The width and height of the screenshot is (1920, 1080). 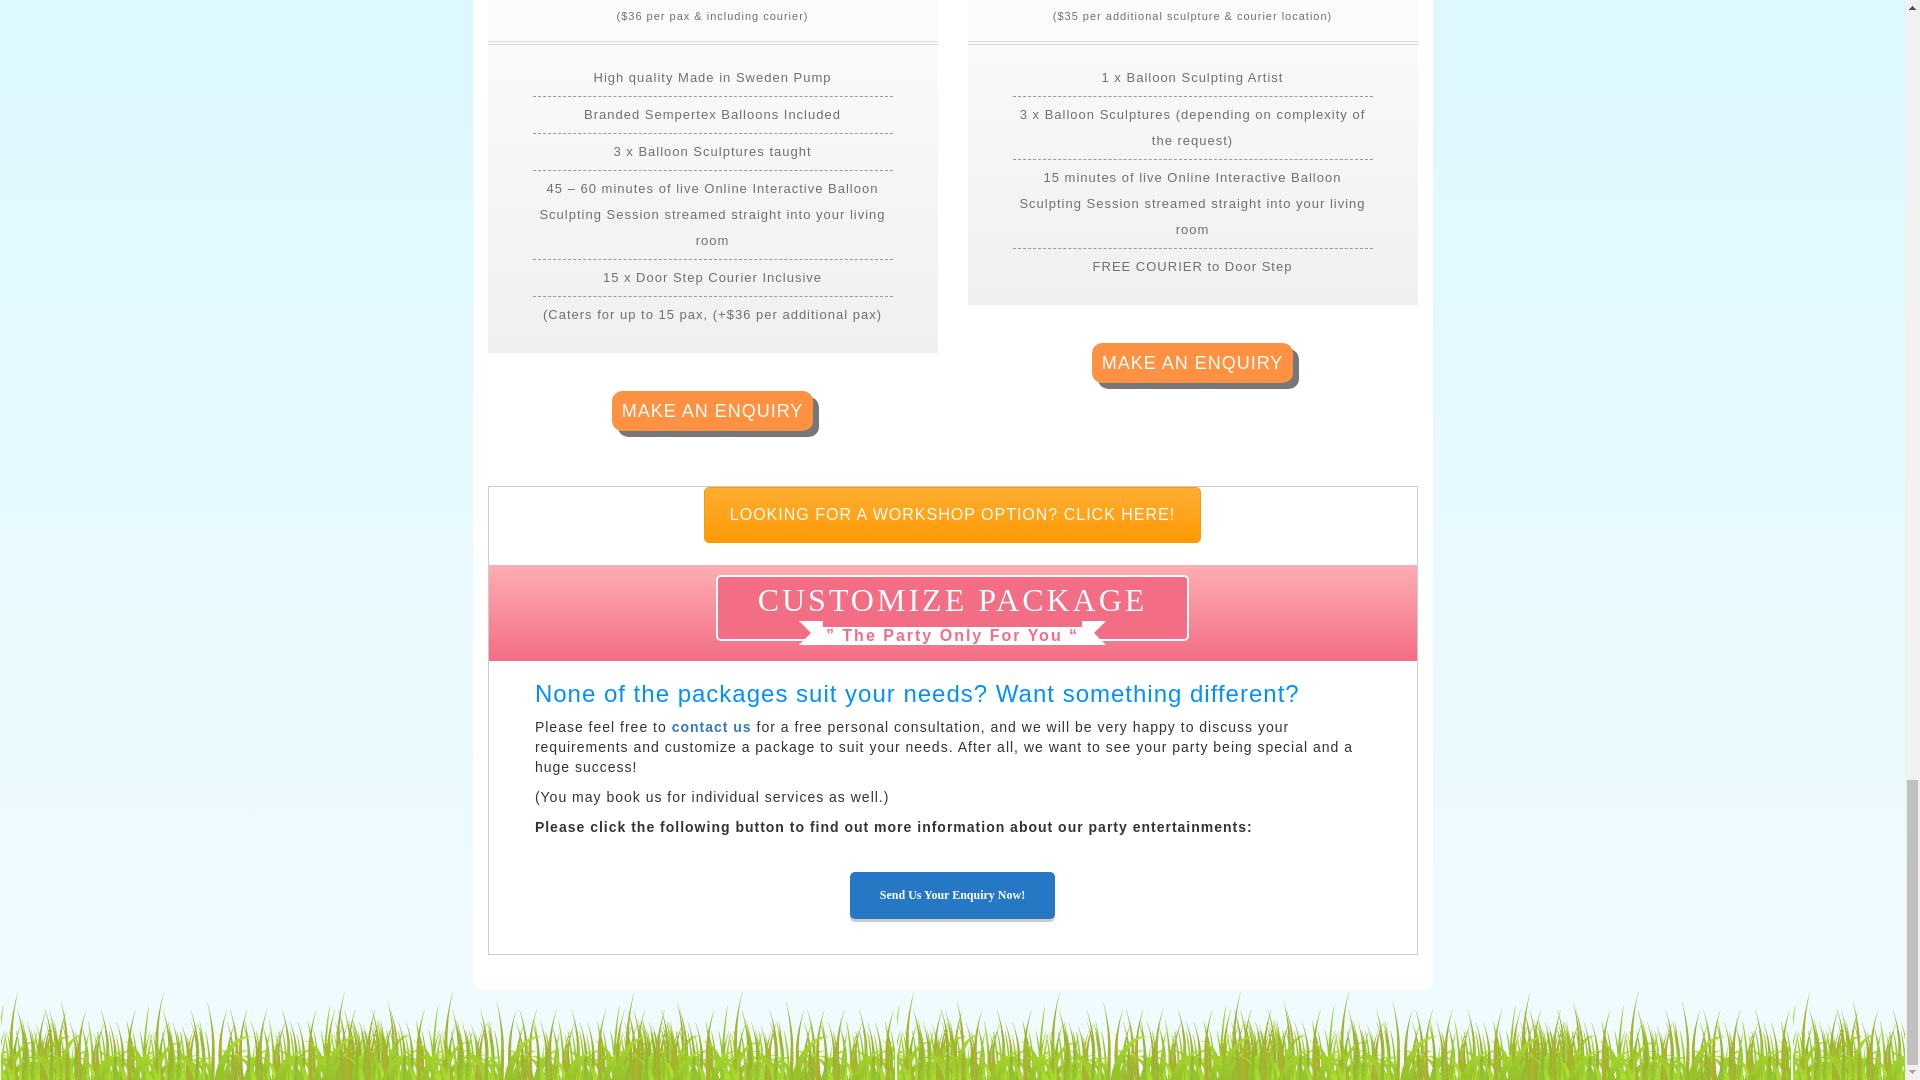 I want to click on contact us, so click(x=712, y=727).